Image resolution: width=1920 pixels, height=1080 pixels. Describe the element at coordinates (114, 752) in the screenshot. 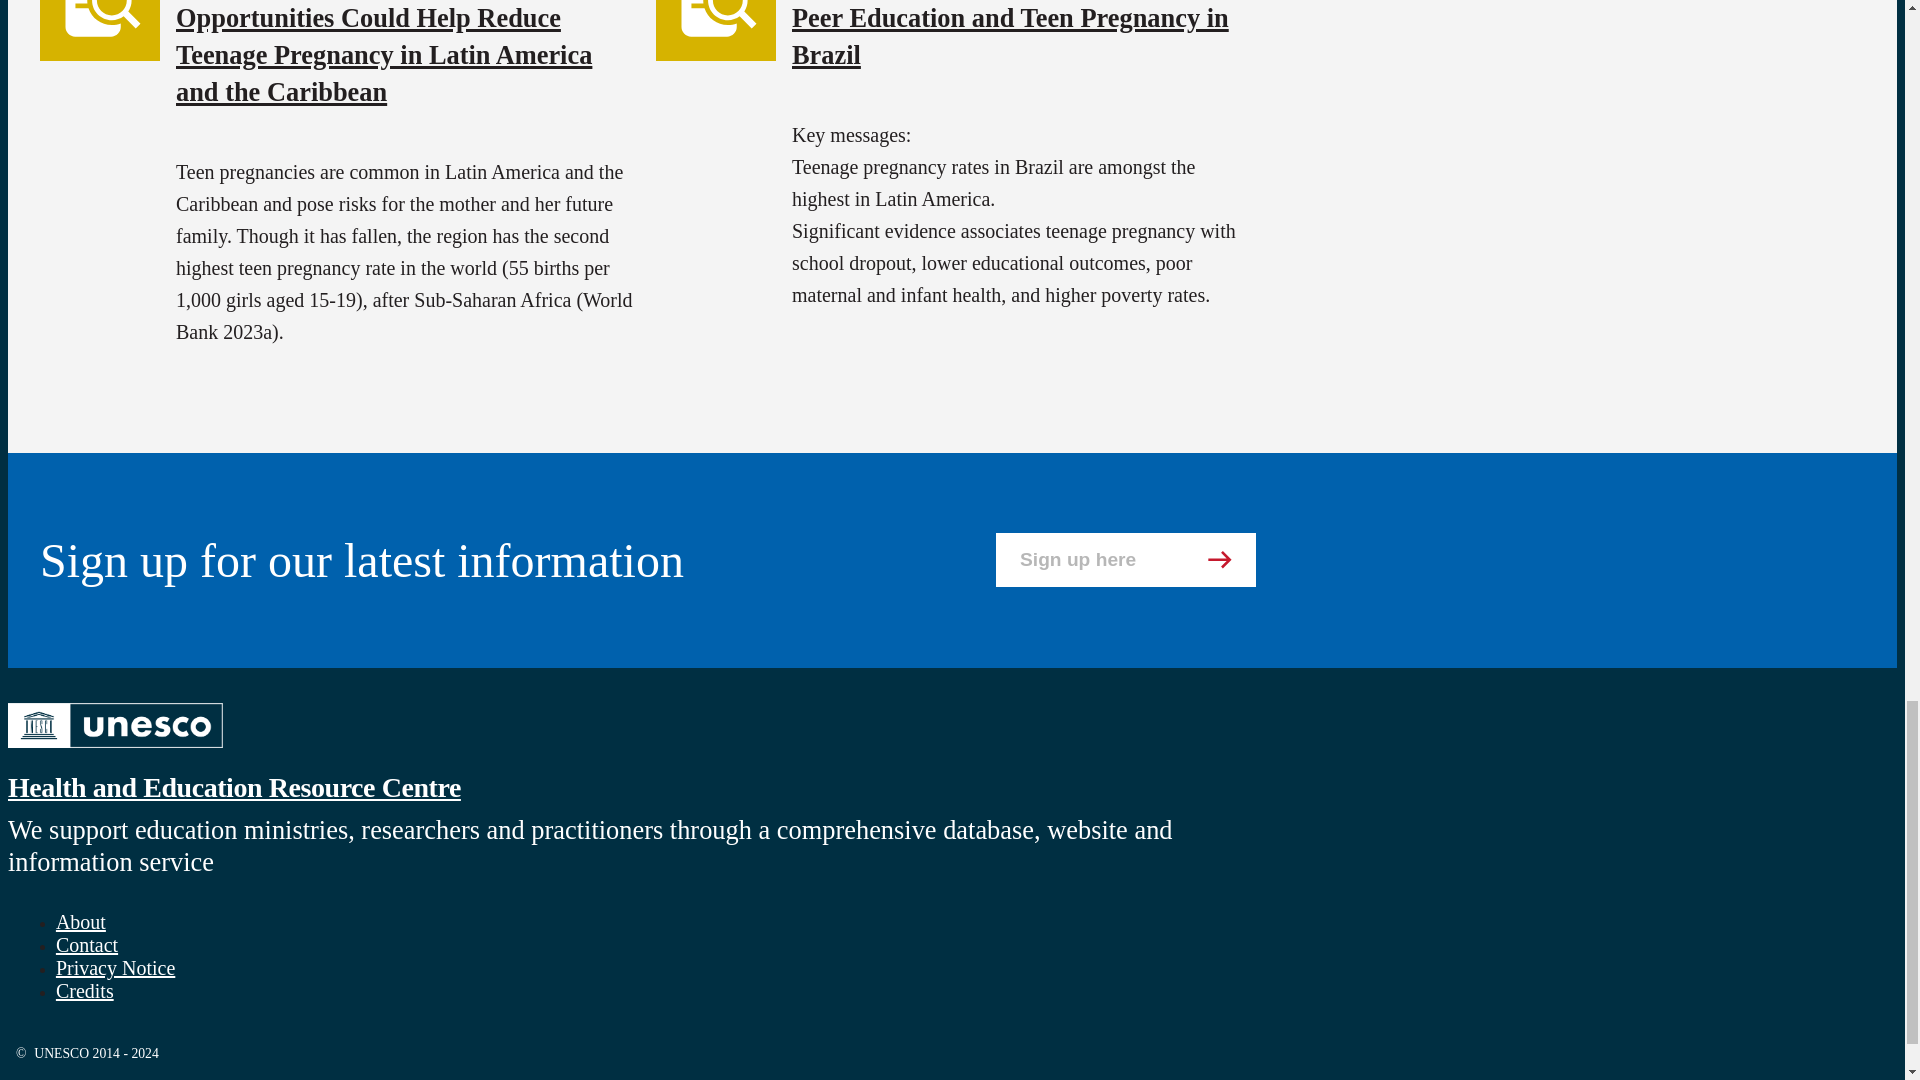

I see `Home` at that location.